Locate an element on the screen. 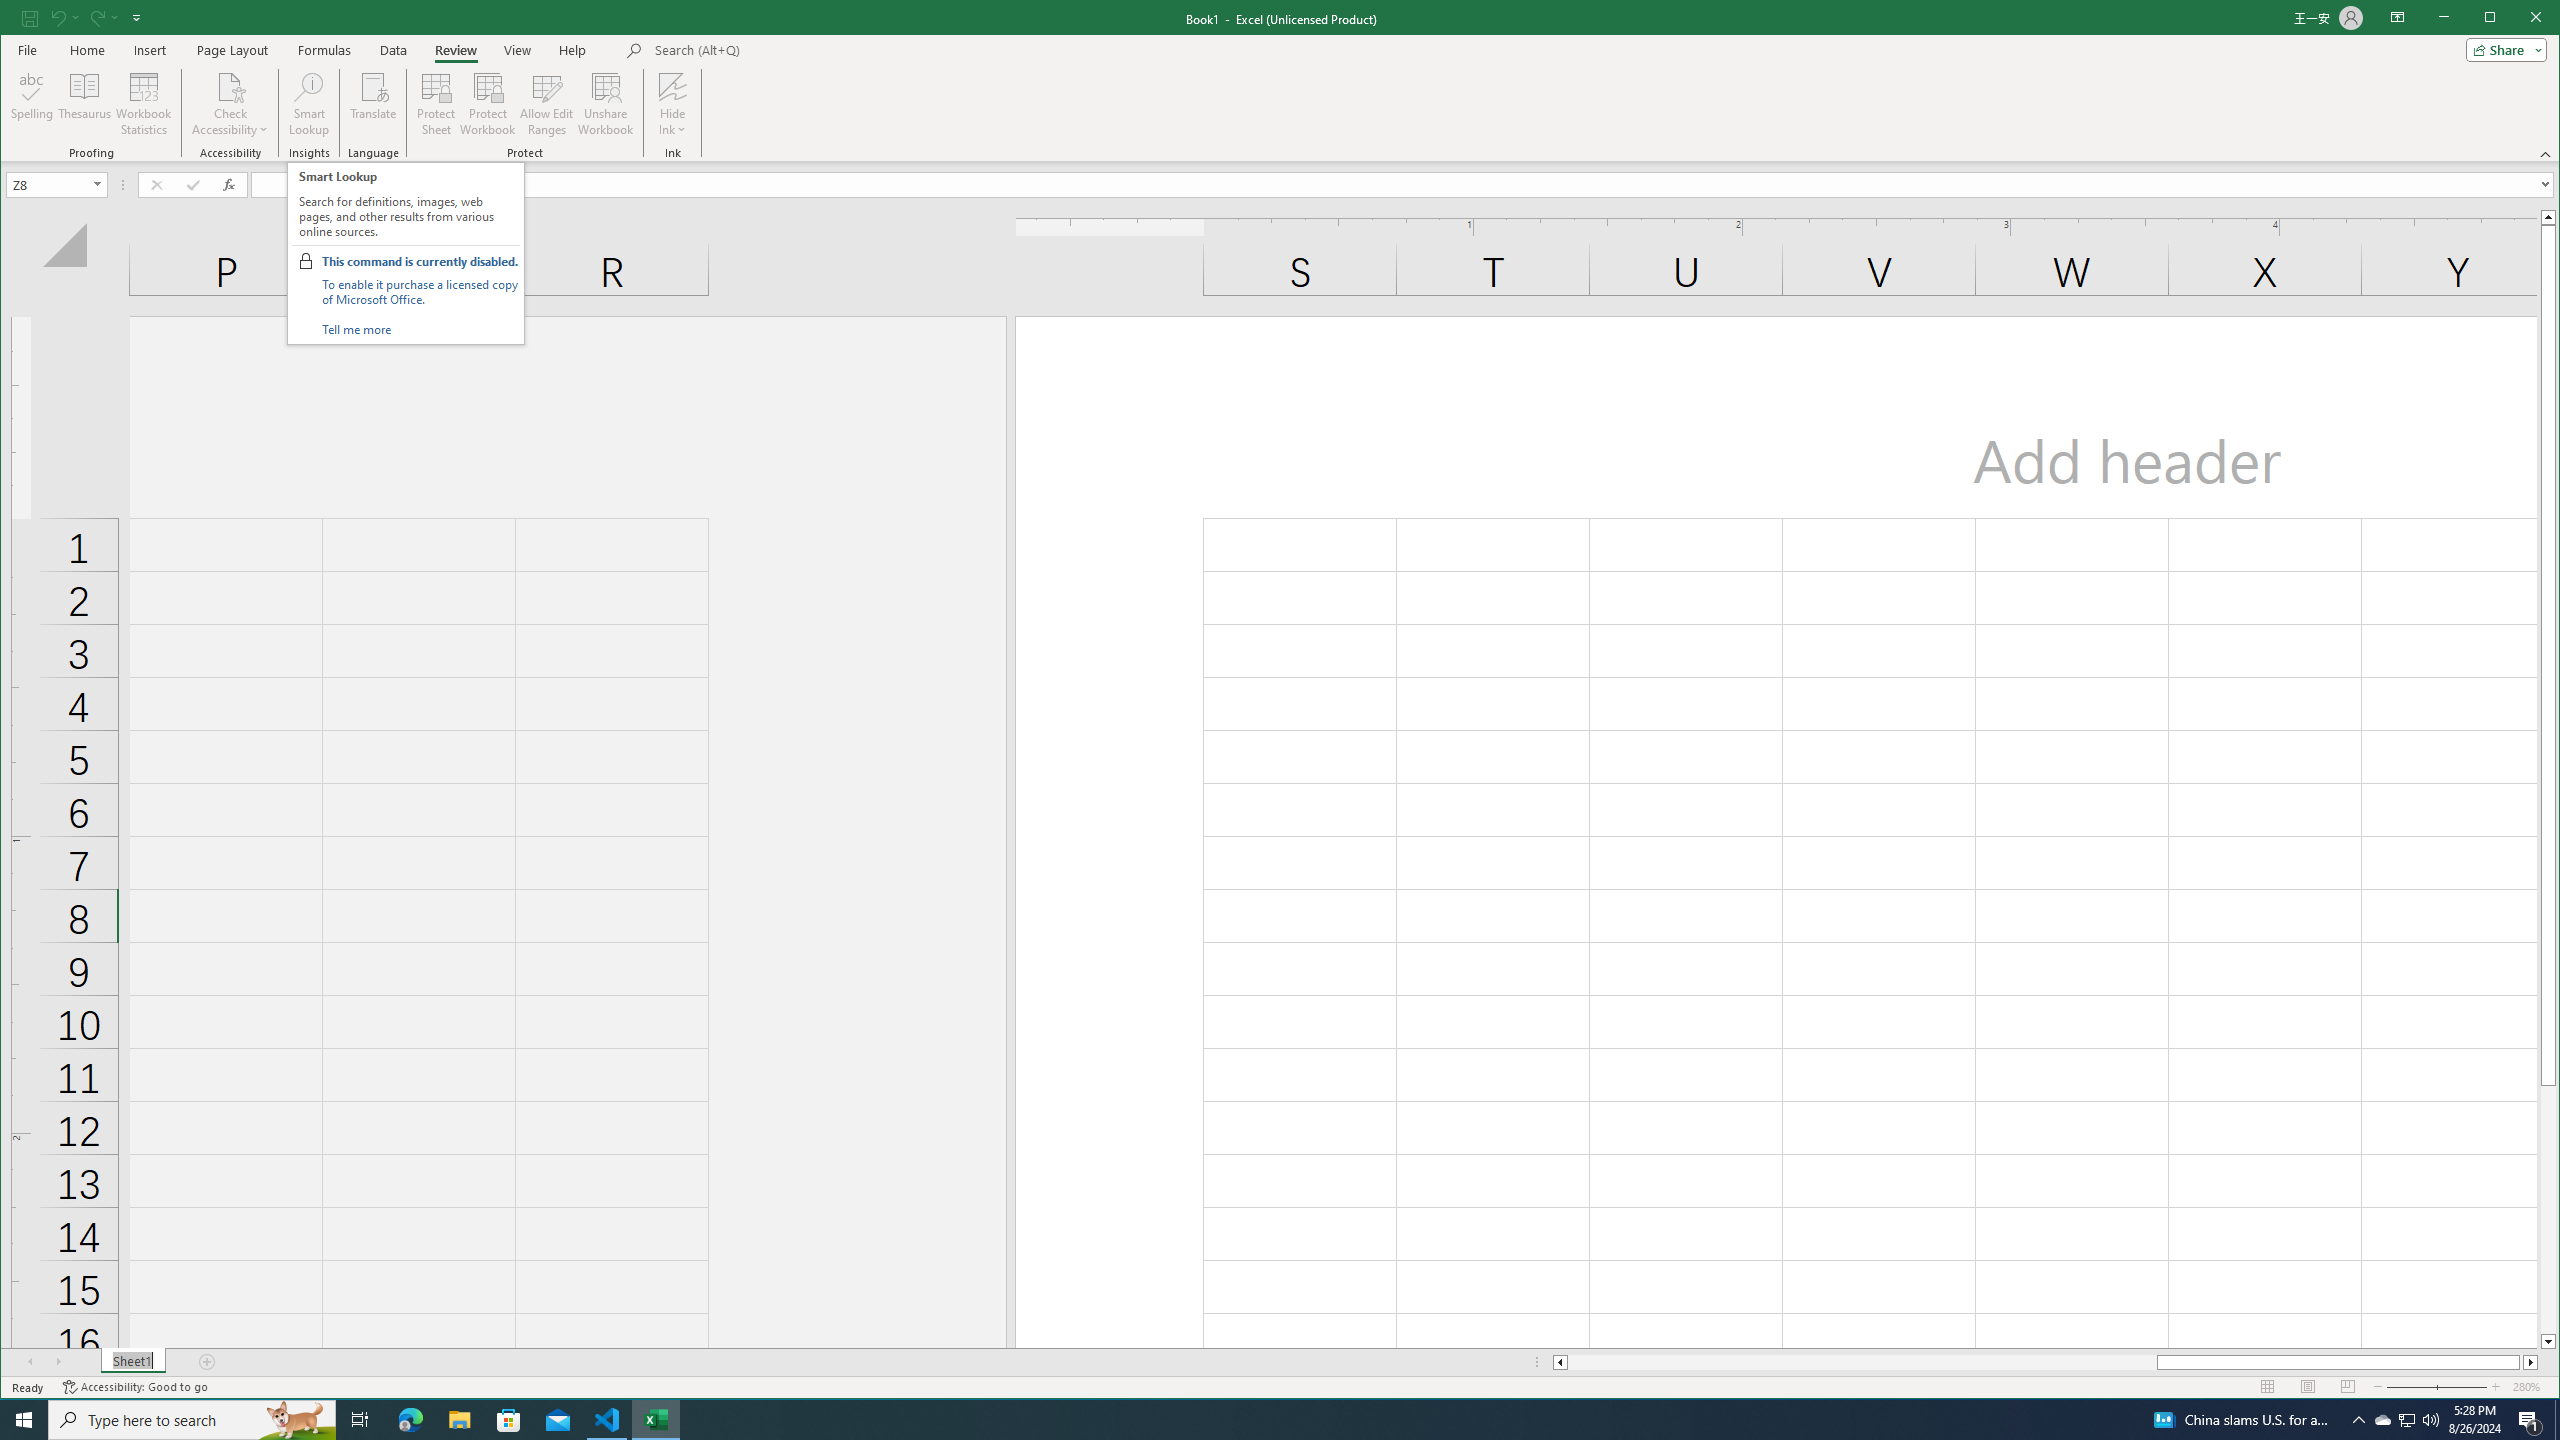 This screenshot has width=2560, height=1440. Page Break Preview is located at coordinates (2348, 1387).